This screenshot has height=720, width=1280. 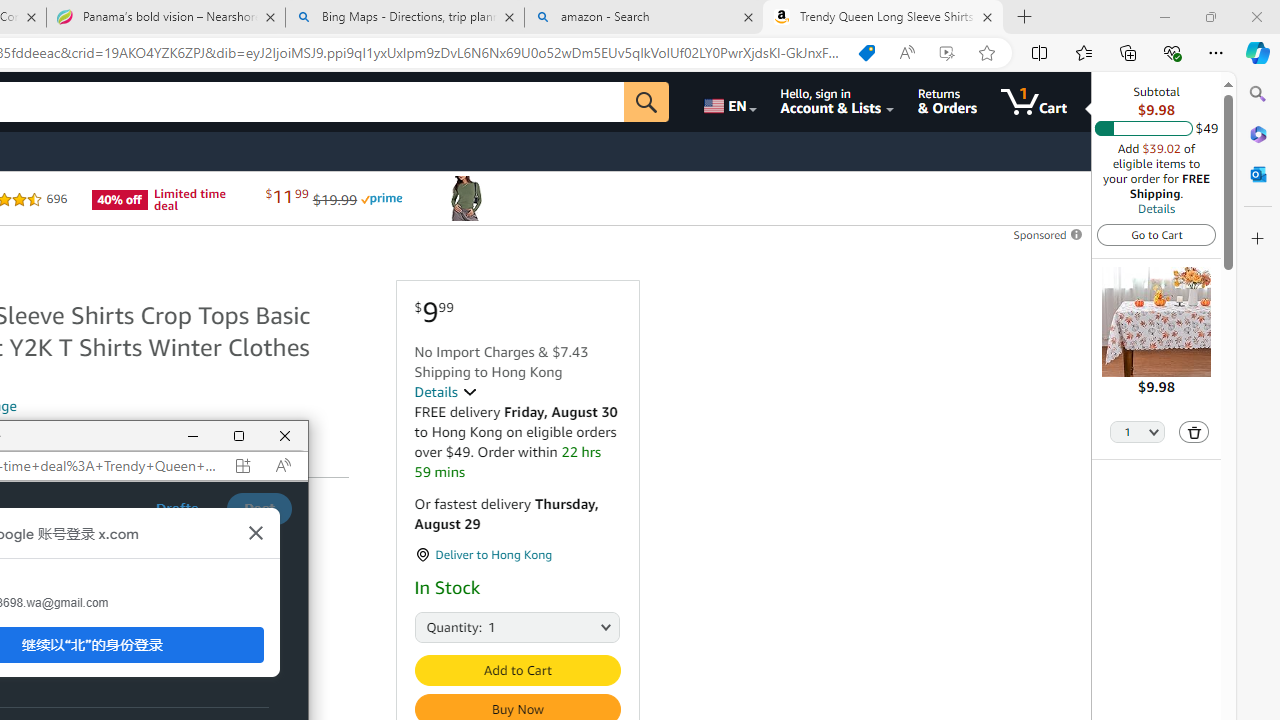 I want to click on Details , so click(x=445, y=392).